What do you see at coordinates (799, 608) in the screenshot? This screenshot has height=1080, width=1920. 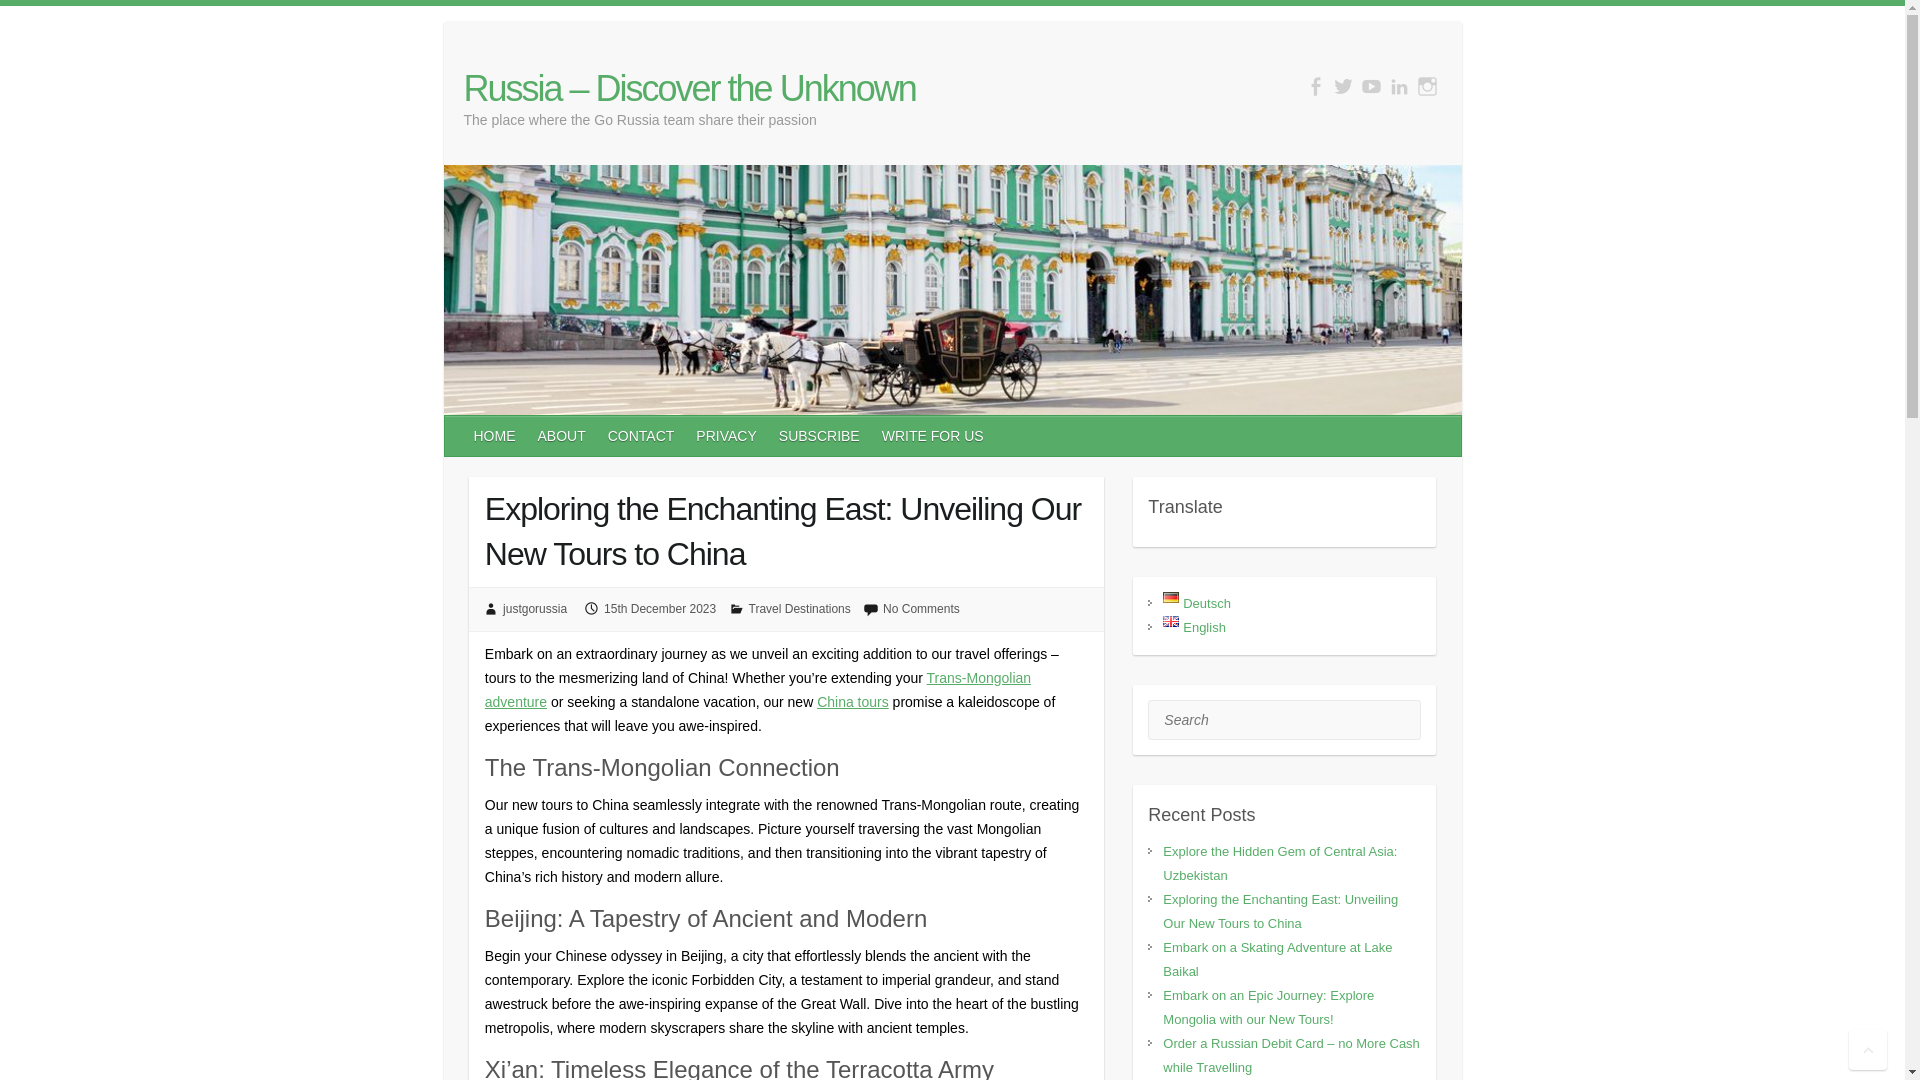 I see `Travel Destinations` at bounding box center [799, 608].